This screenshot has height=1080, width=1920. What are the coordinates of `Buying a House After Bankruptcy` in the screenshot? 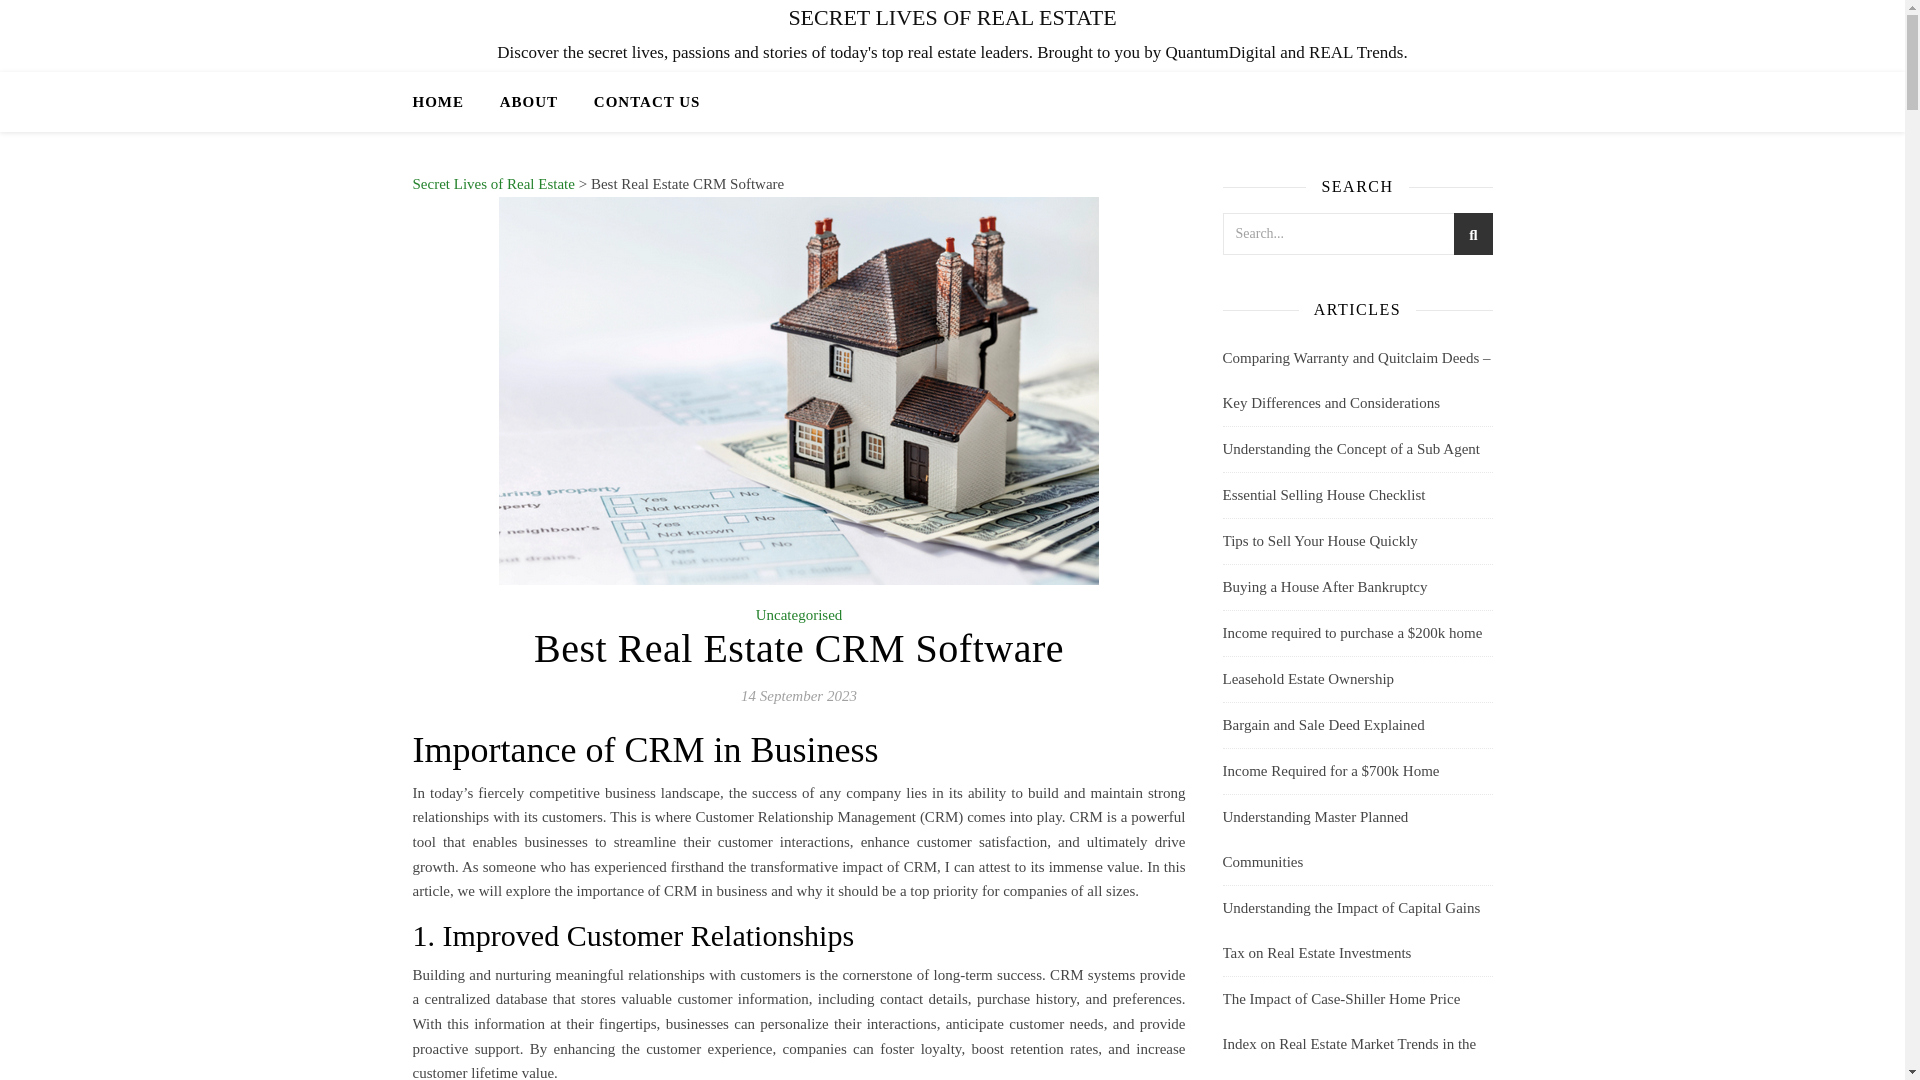 It's located at (1324, 586).